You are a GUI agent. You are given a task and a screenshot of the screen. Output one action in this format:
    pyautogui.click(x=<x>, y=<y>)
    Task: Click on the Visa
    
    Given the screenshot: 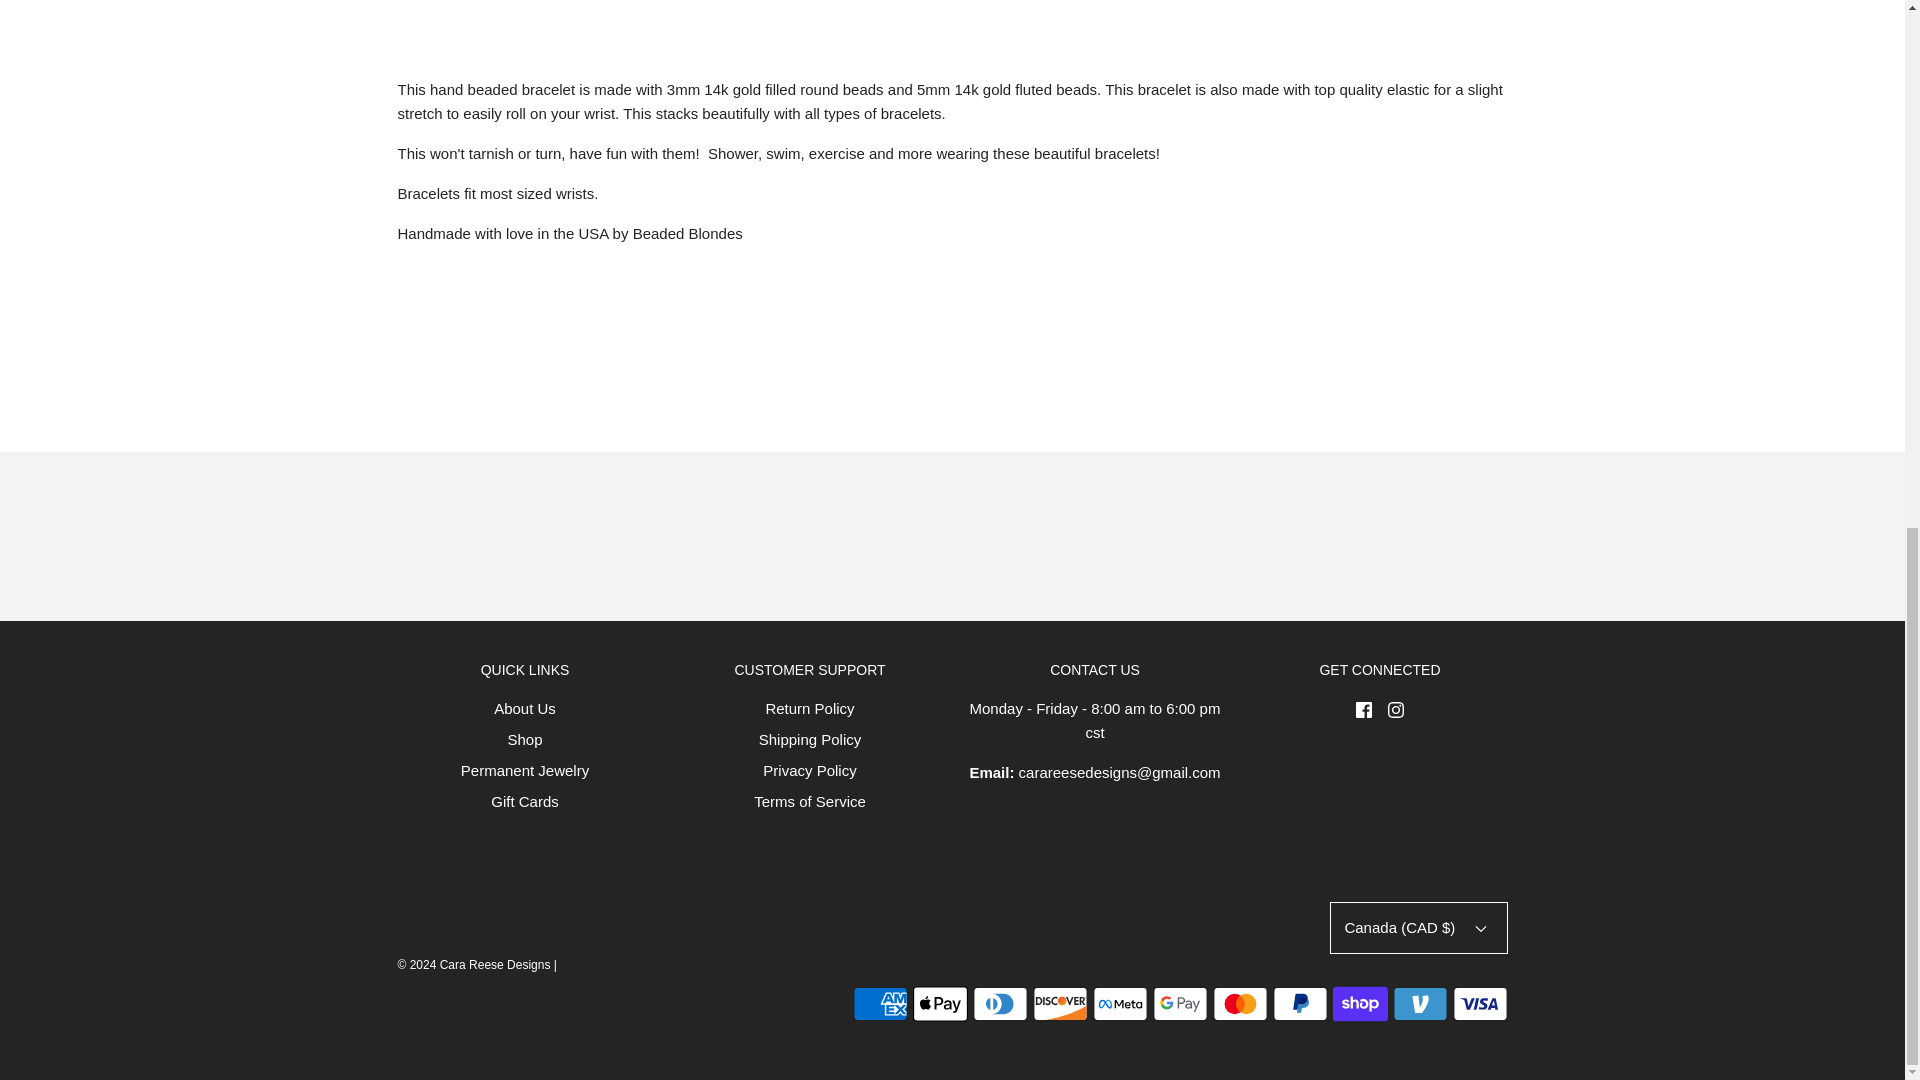 What is the action you would take?
    pyautogui.click(x=1479, y=1003)
    